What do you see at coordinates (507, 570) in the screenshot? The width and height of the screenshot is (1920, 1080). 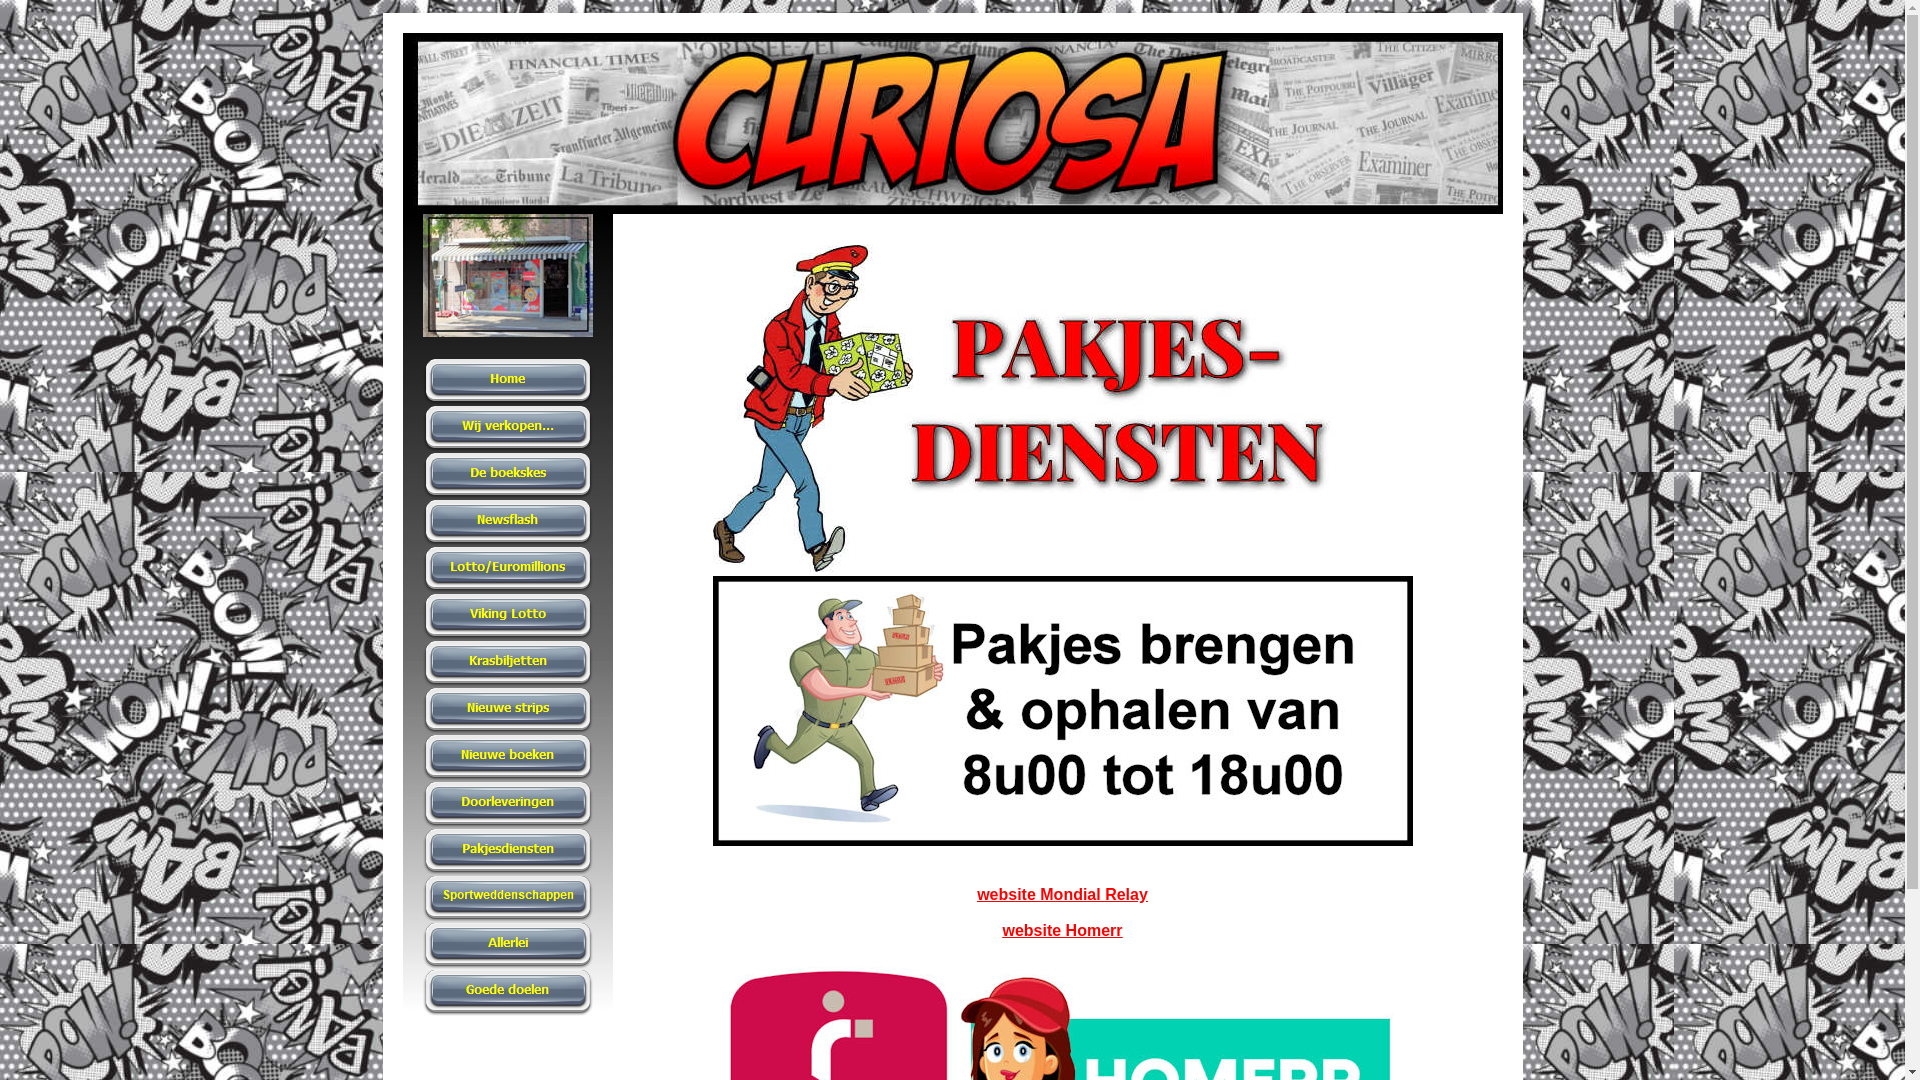 I see `Lotto/Euromillions` at bounding box center [507, 570].